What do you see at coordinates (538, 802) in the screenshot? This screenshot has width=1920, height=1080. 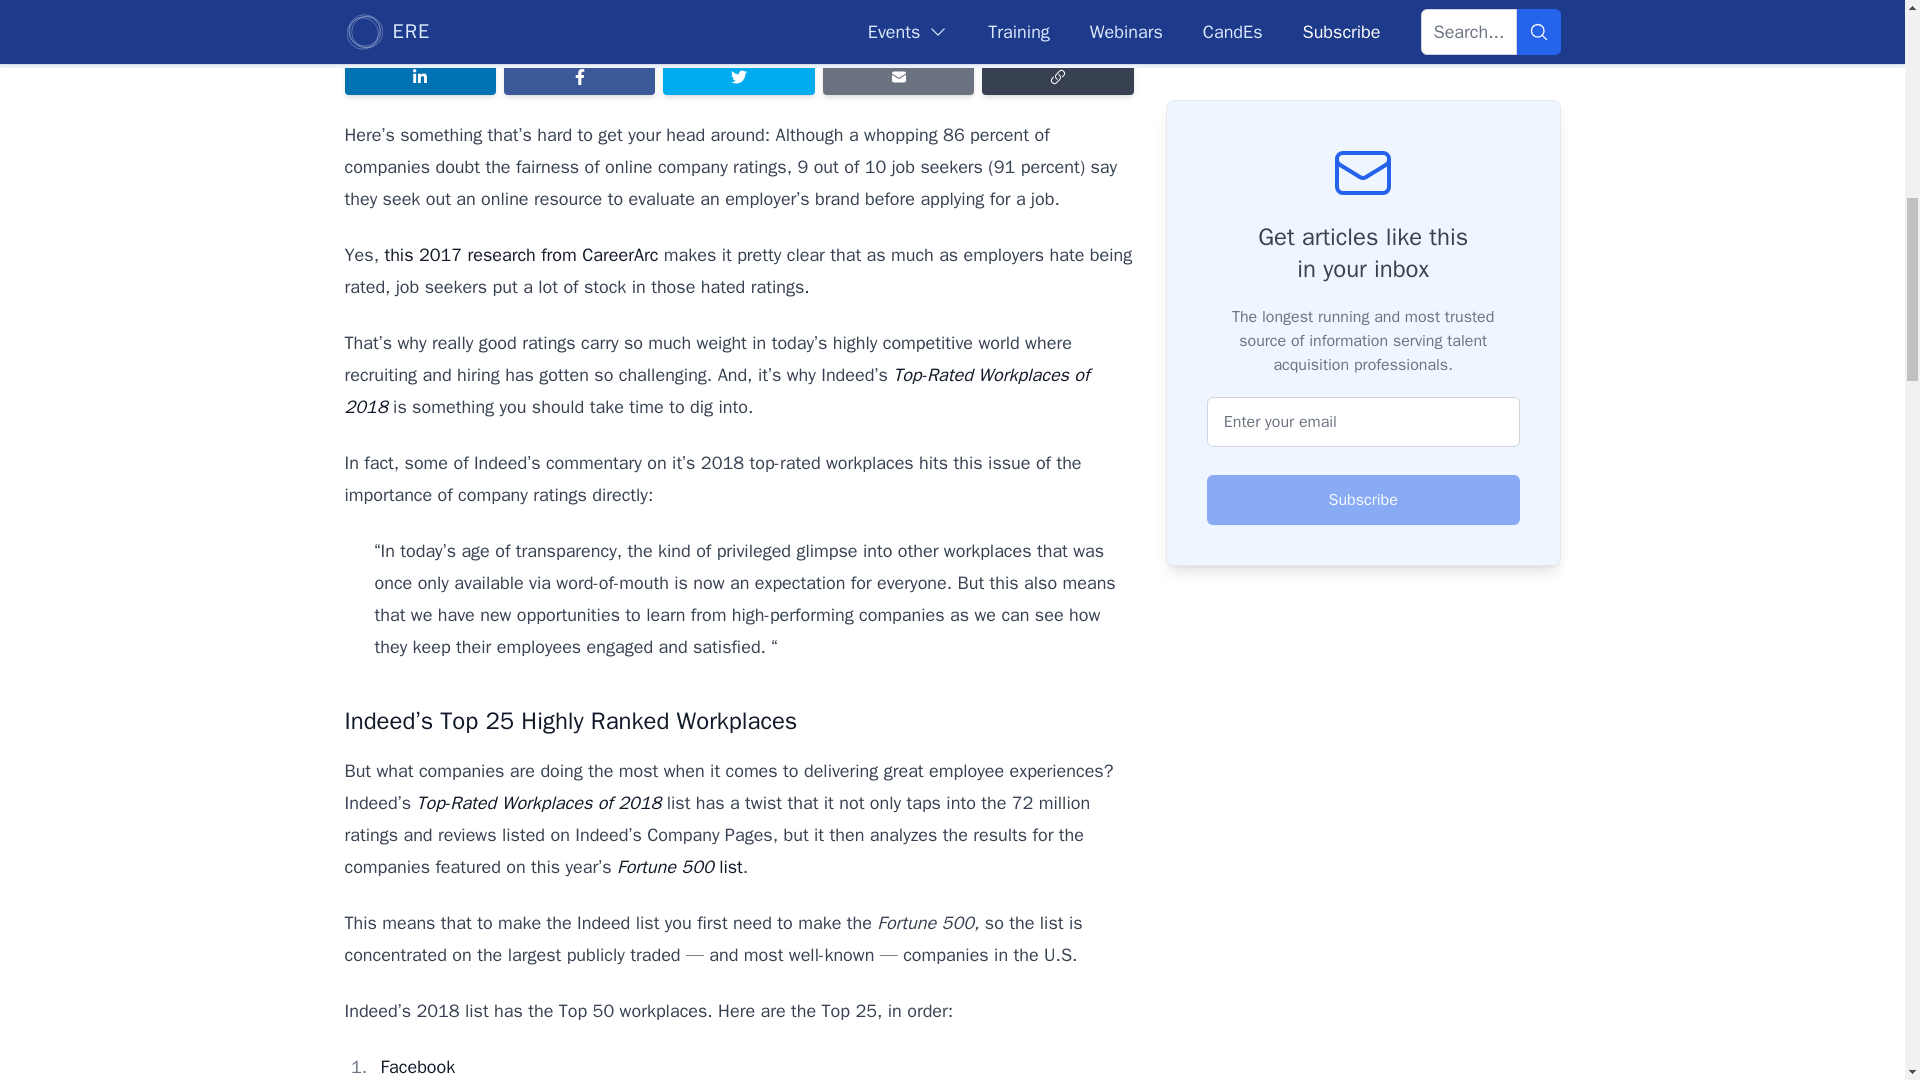 I see `Top-Rated Workplaces of 2018` at bounding box center [538, 802].